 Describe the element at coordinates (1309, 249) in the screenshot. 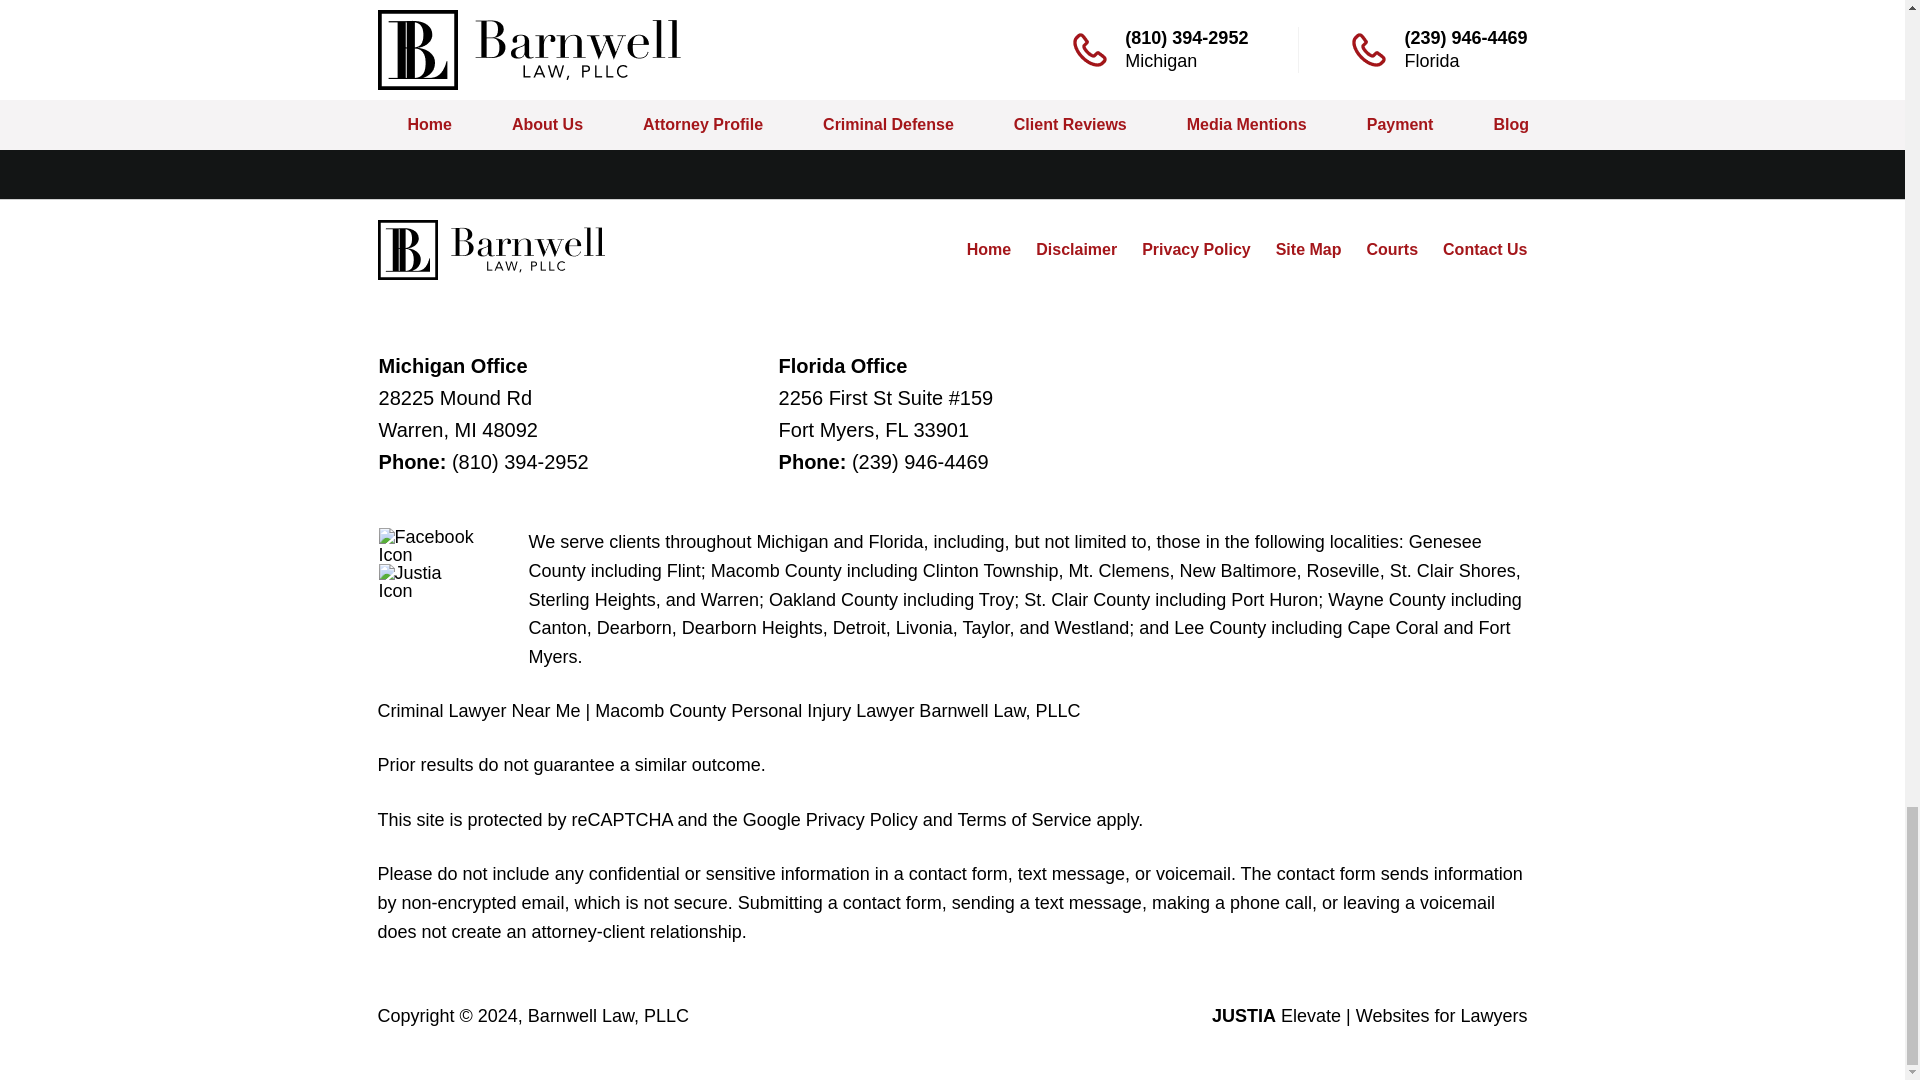

I see `Site Map` at that location.